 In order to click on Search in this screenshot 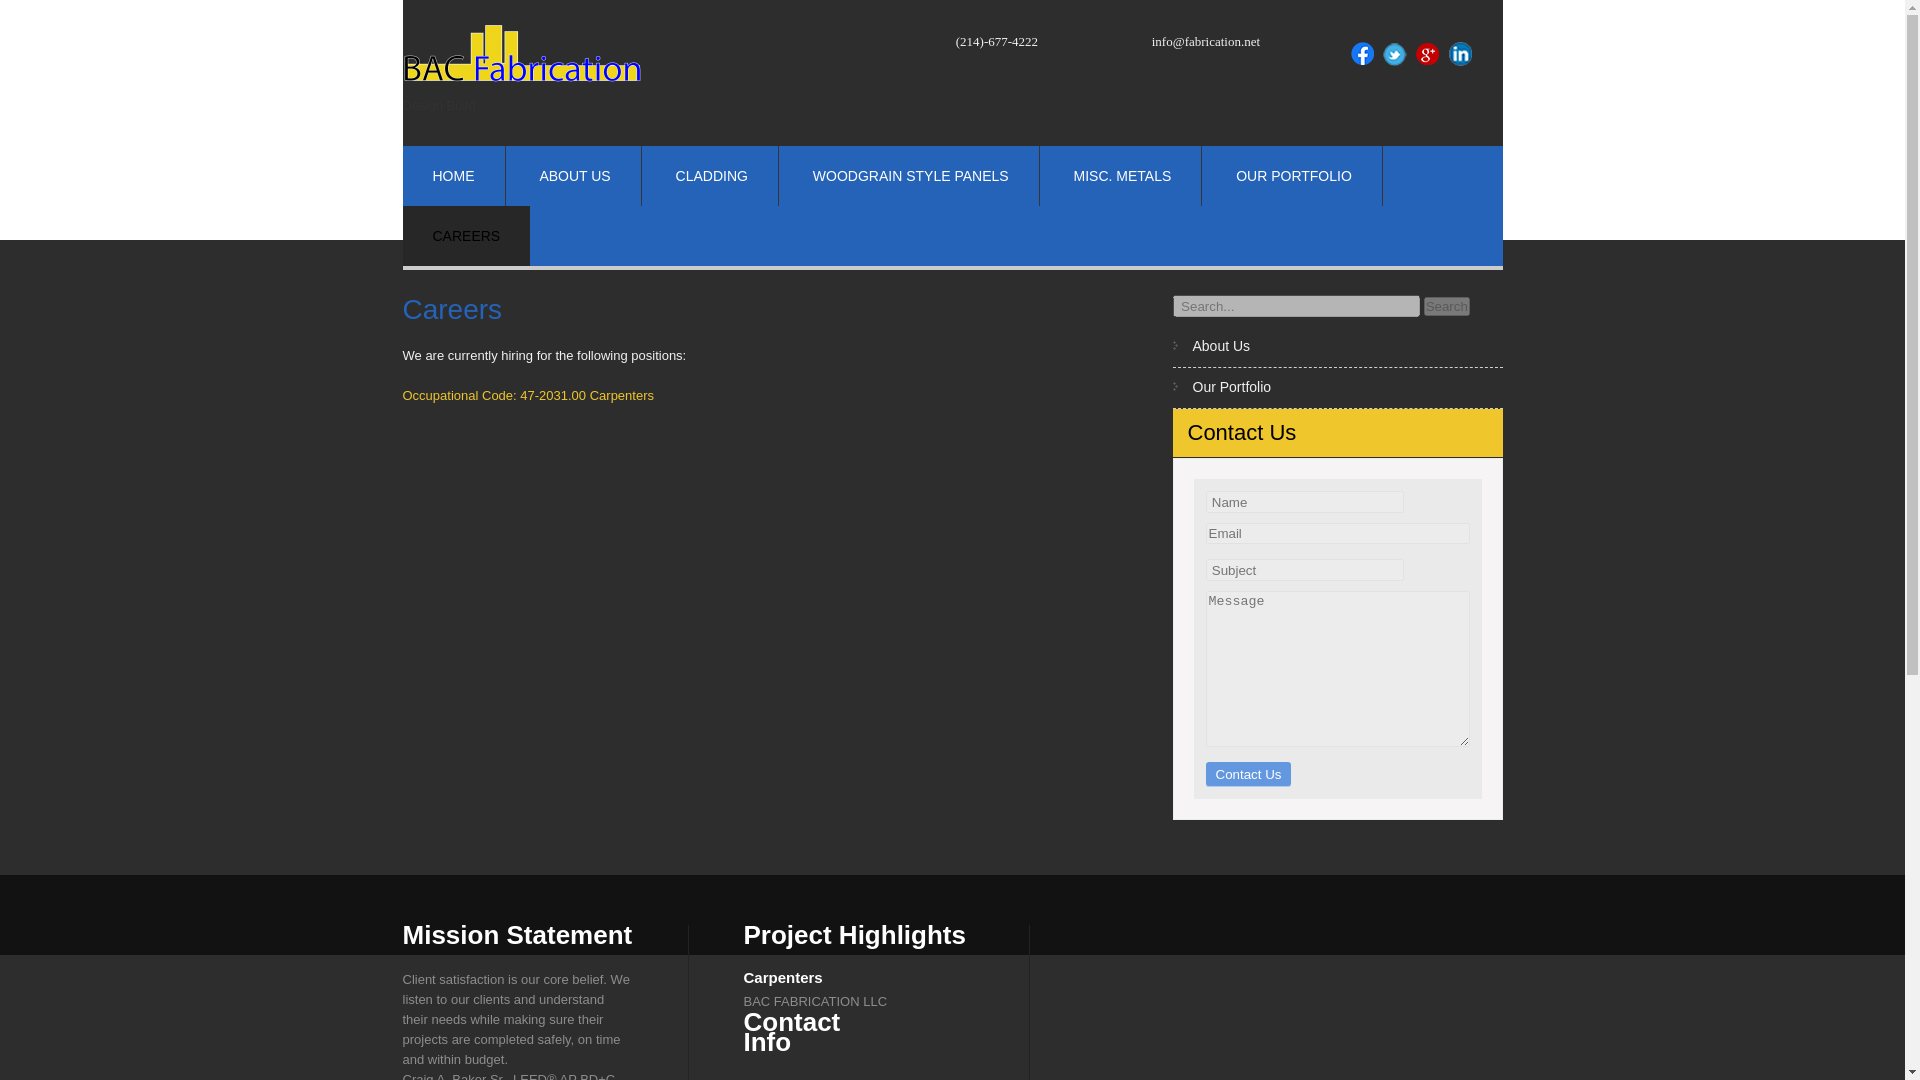, I will do `click(1447, 305)`.